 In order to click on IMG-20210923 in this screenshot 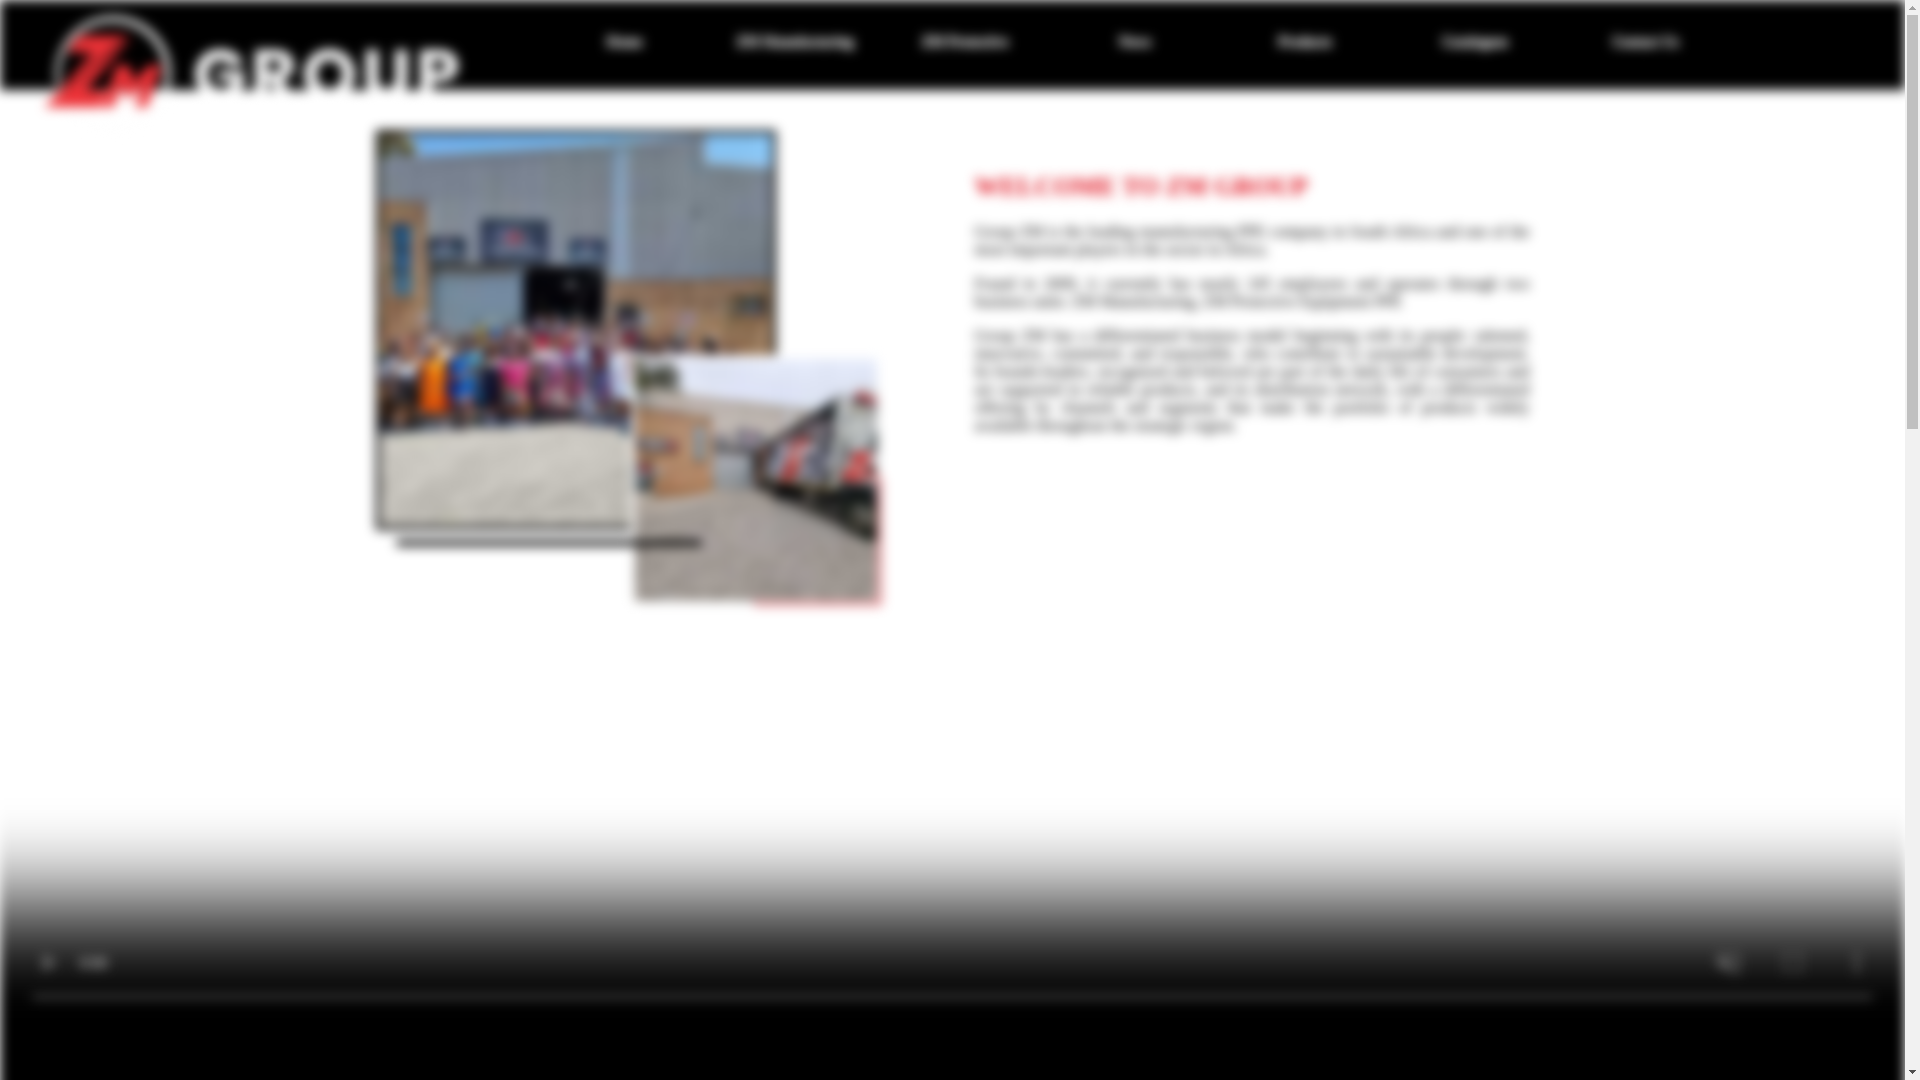, I will do `click(576, 329)`.